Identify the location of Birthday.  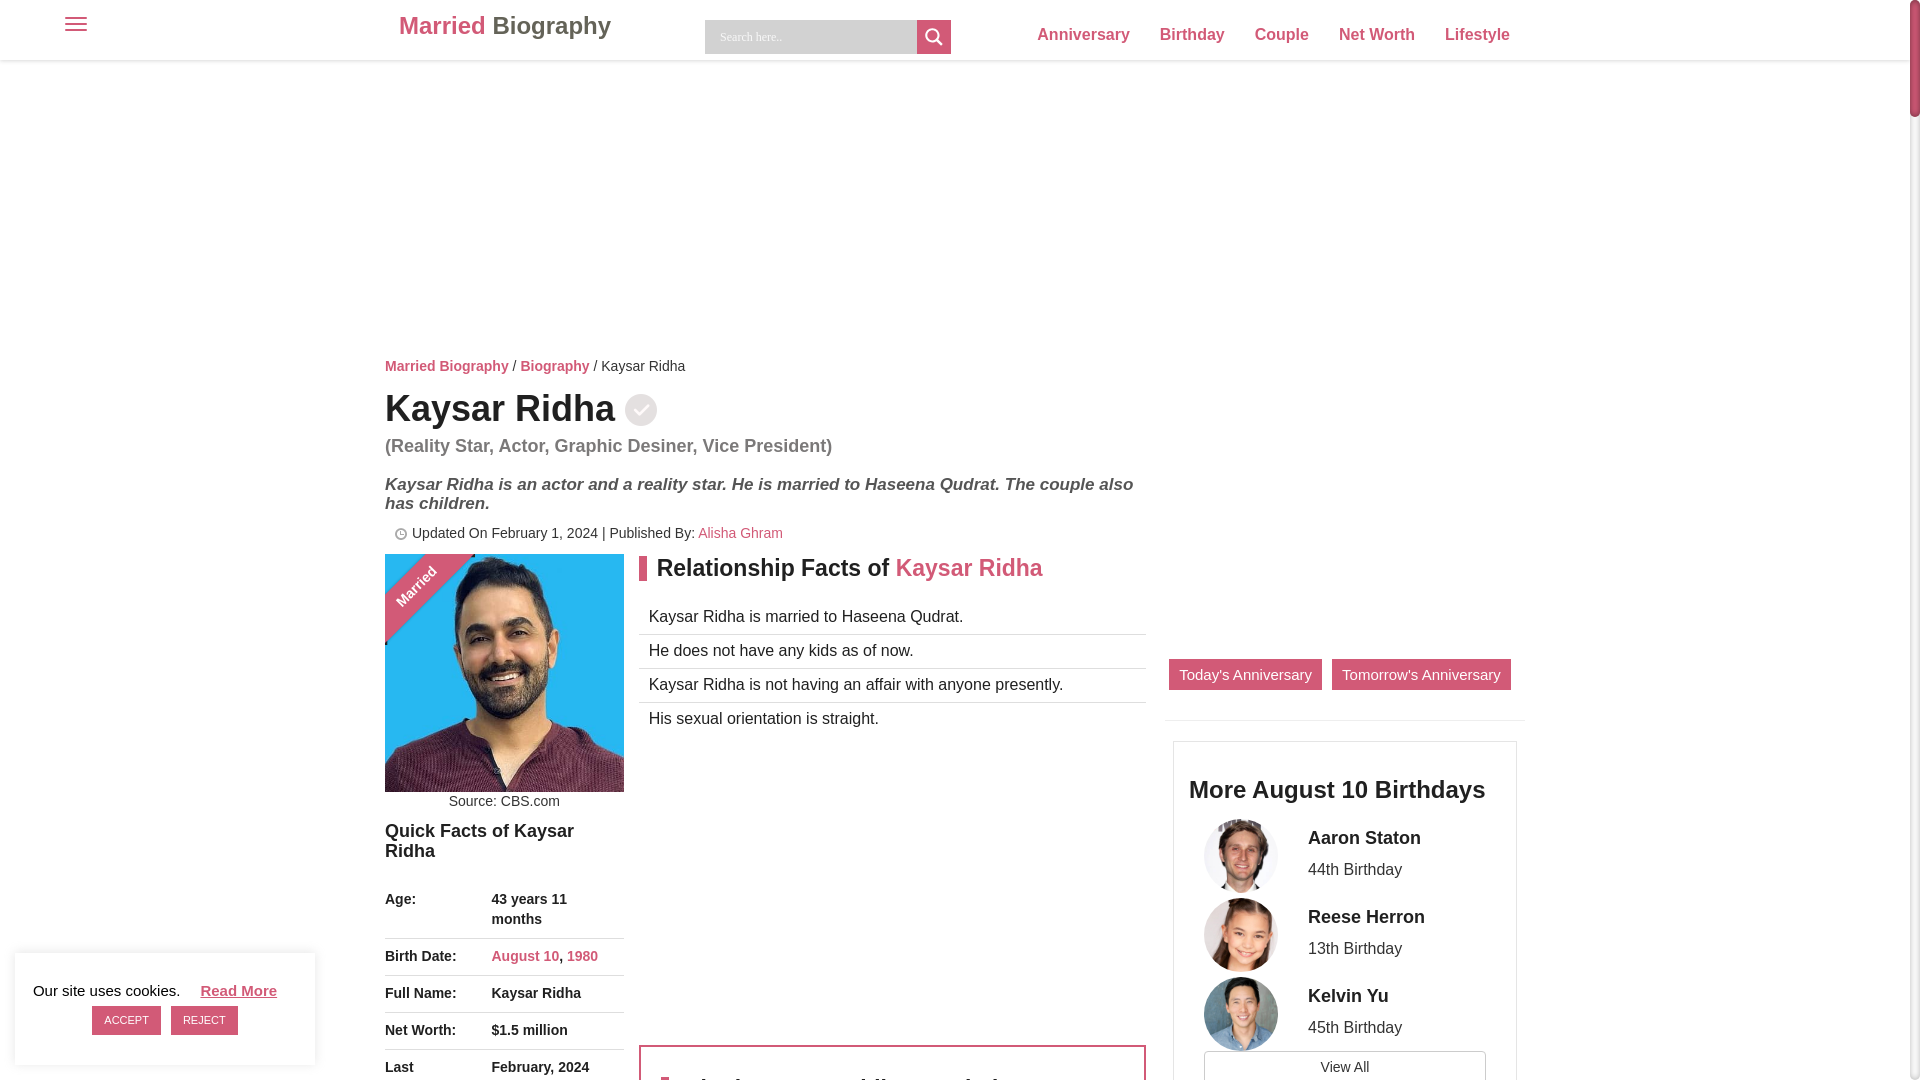
(1192, 34).